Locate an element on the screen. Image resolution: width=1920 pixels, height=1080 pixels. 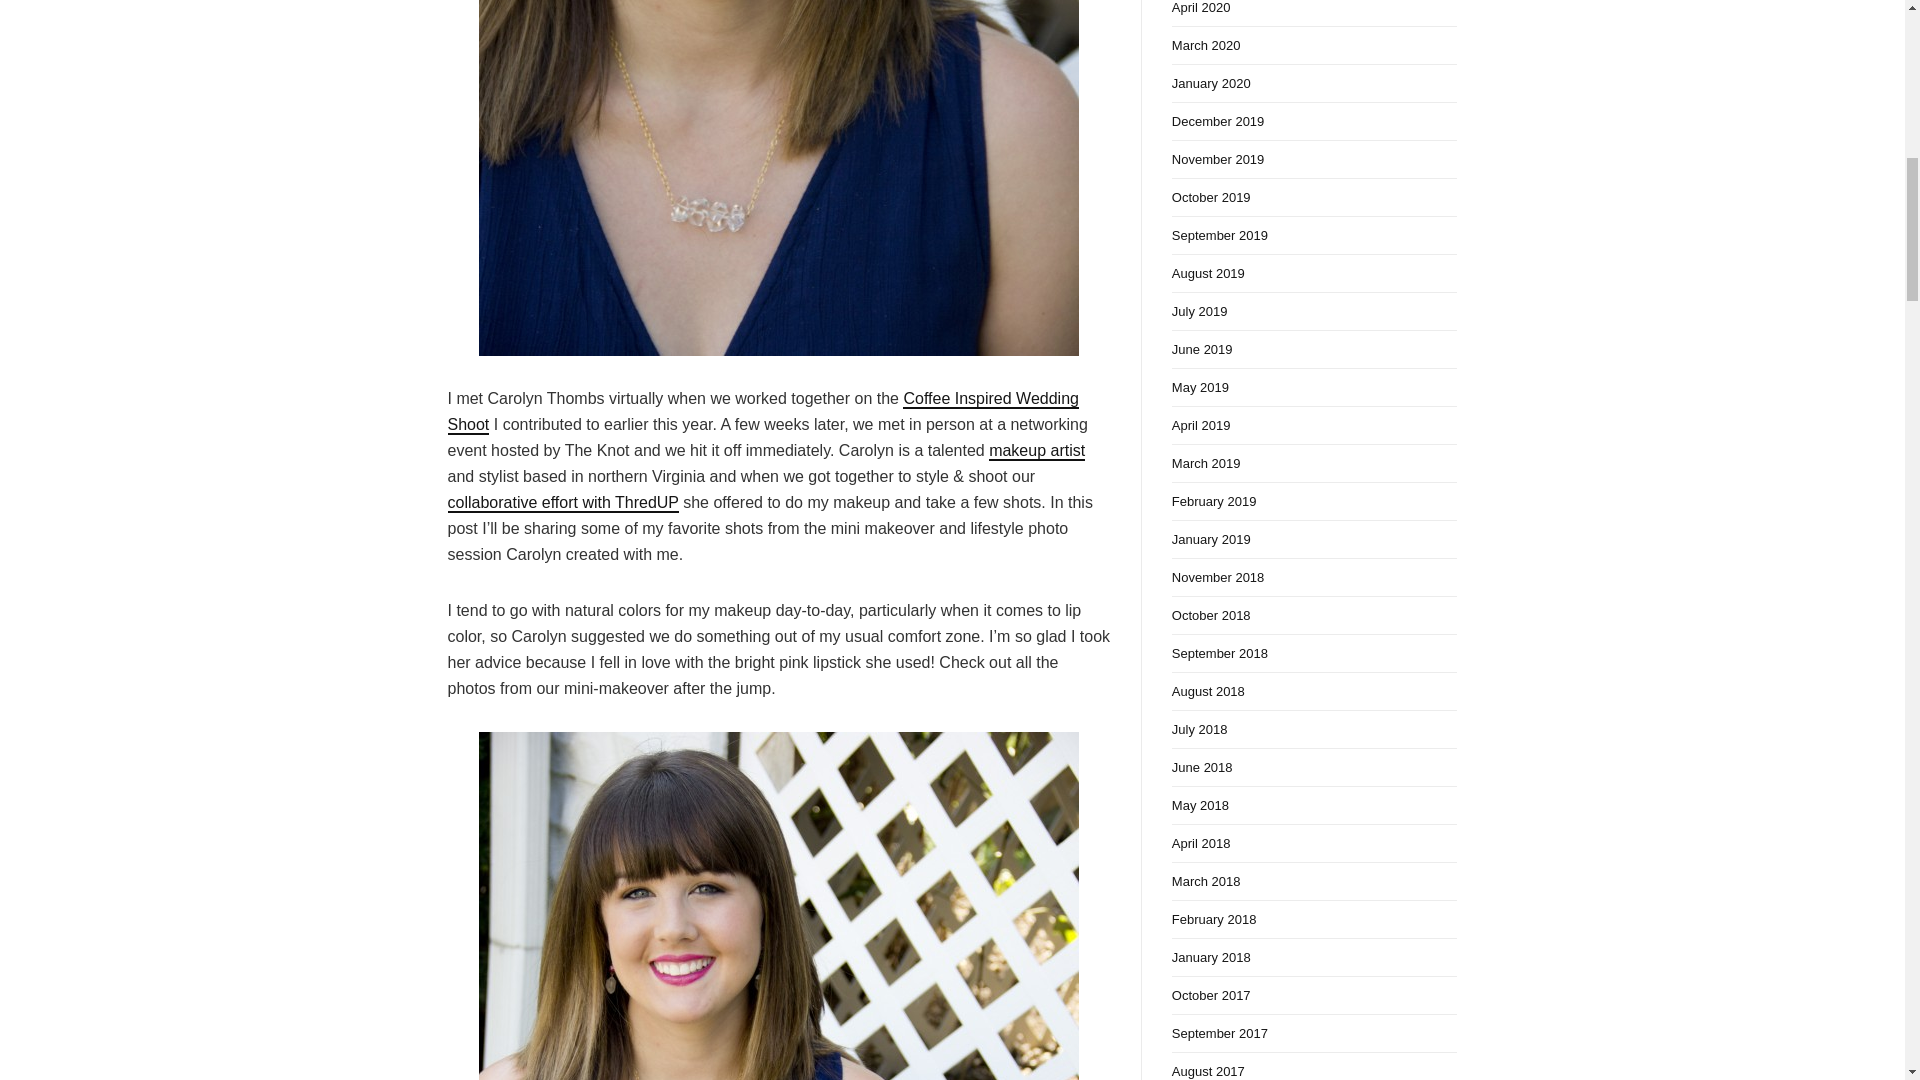
Coffee Inspired Wedding Shoot is located at coordinates (763, 412).